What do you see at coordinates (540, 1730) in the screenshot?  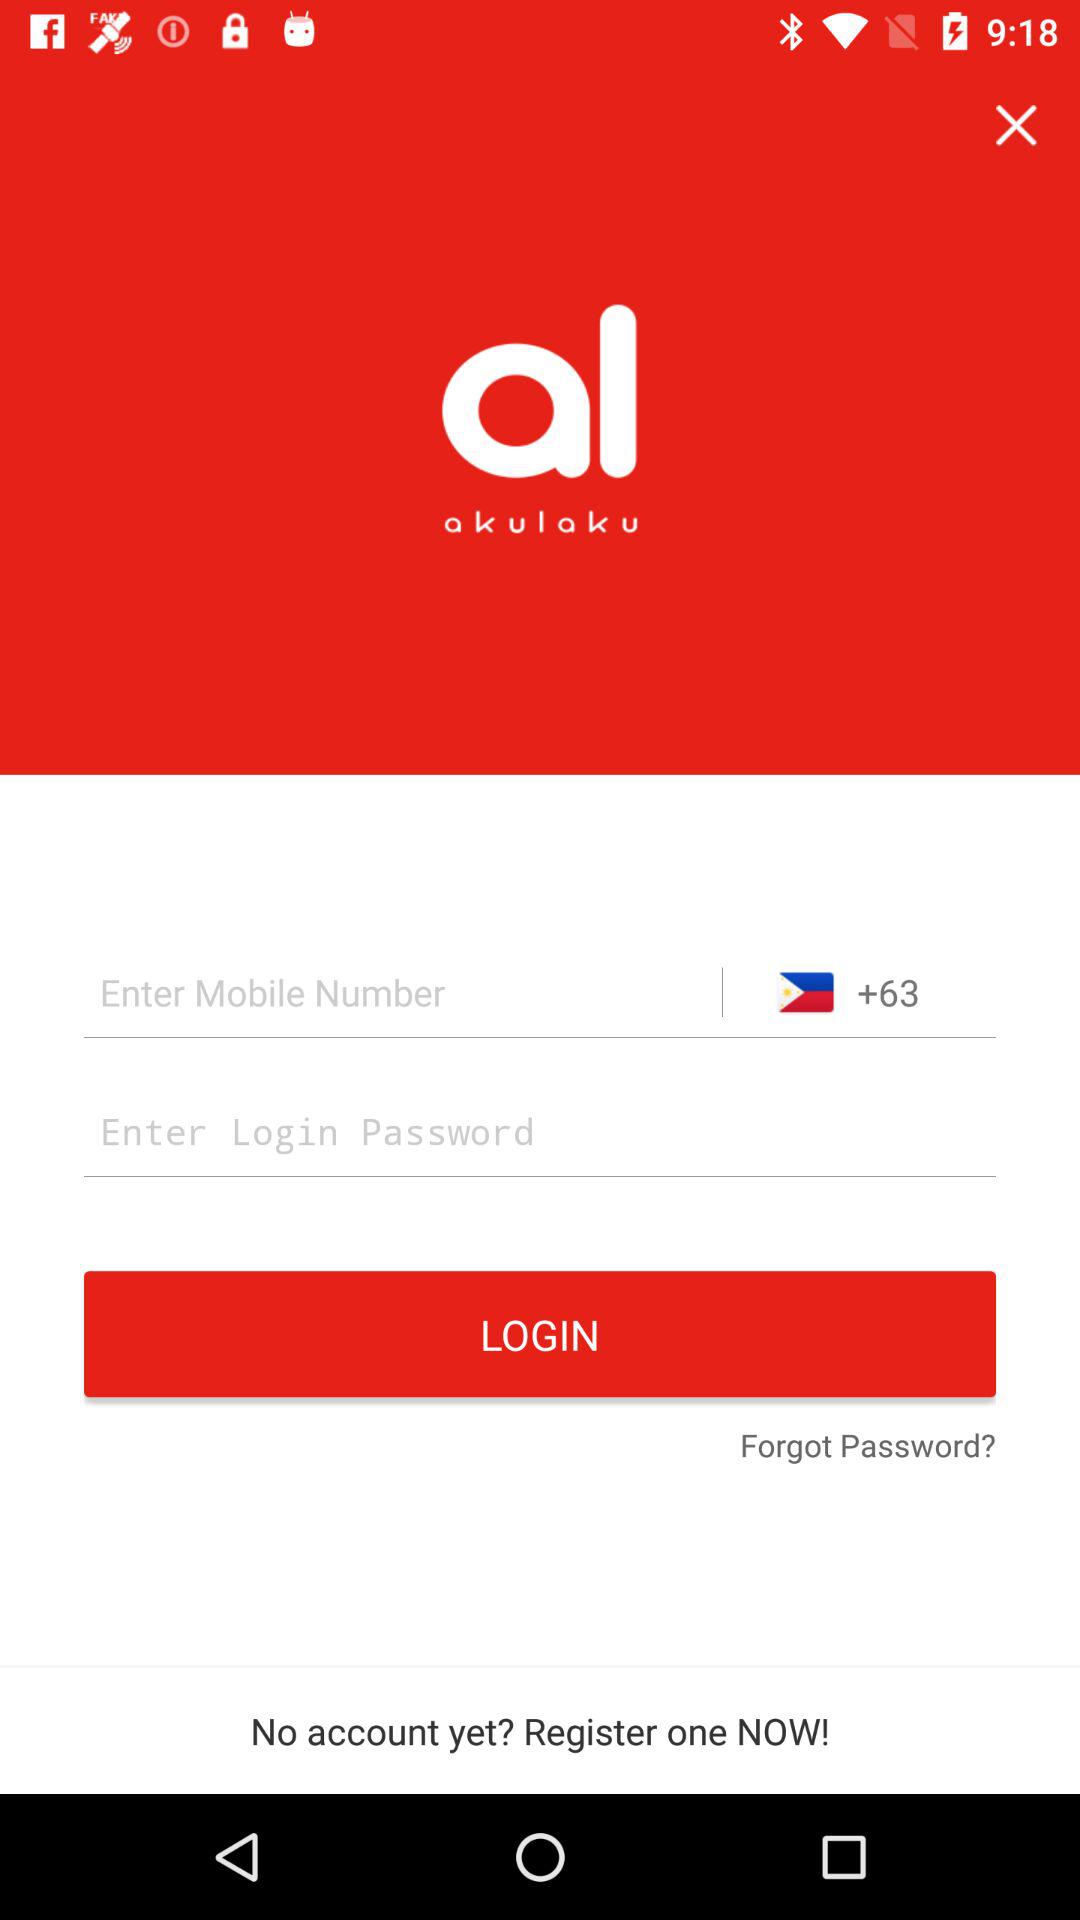 I see `scroll to no account yet item` at bounding box center [540, 1730].